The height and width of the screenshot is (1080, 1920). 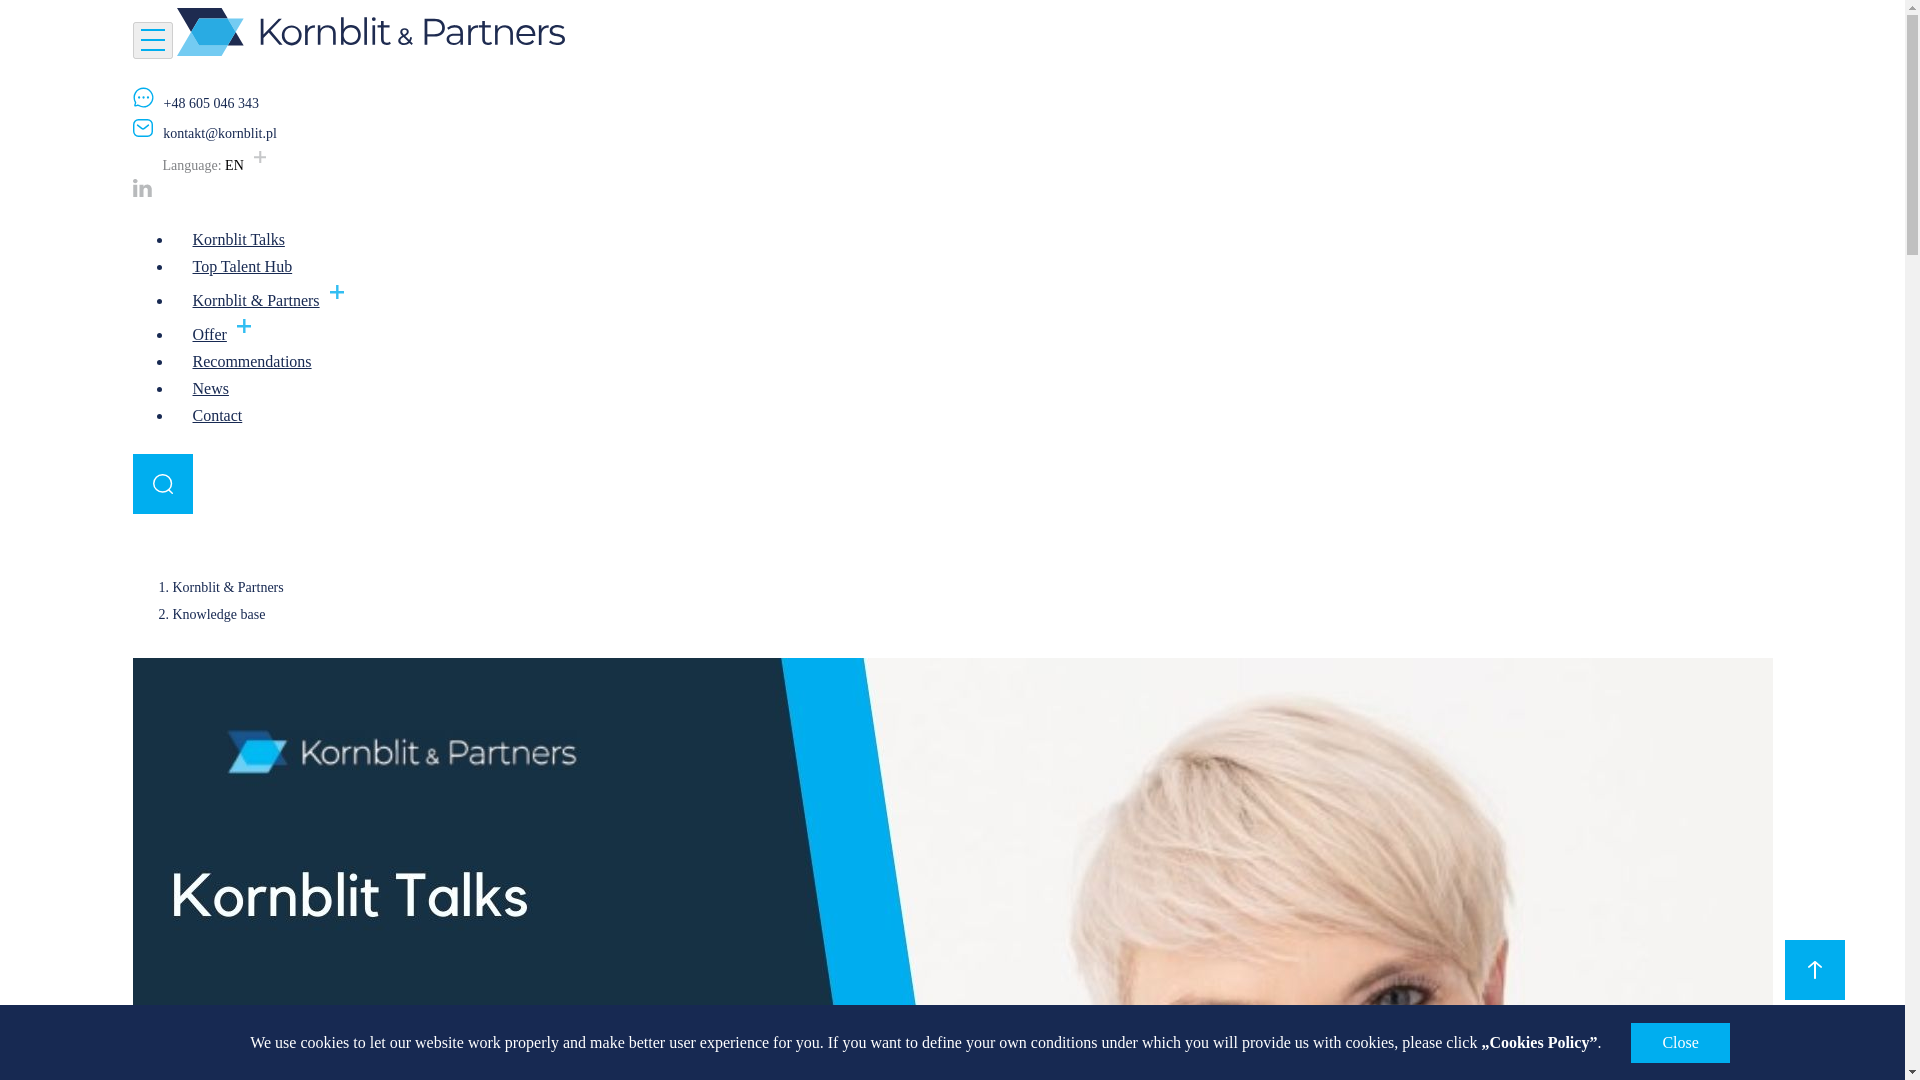 What do you see at coordinates (242, 266) in the screenshot?
I see `Top Talent Hub` at bounding box center [242, 266].